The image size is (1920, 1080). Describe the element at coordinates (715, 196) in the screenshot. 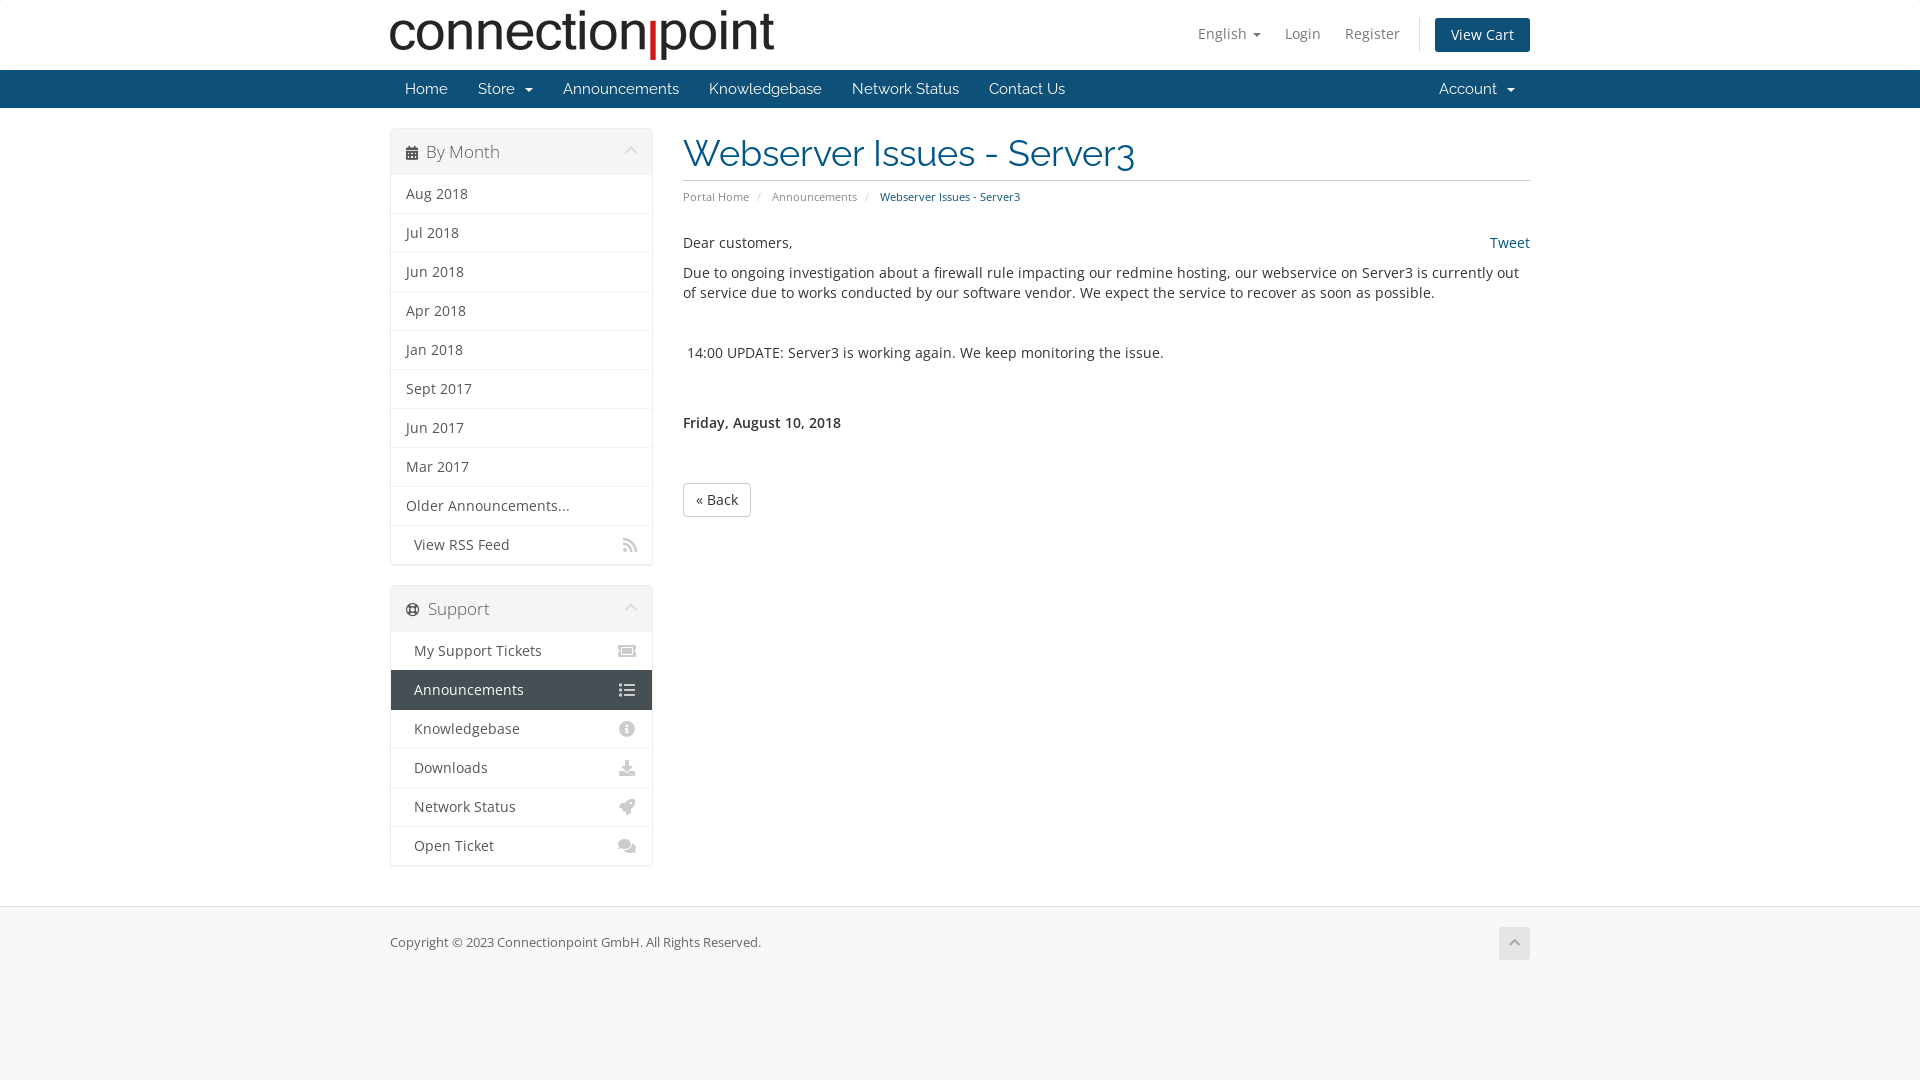

I see `Portal Home` at that location.